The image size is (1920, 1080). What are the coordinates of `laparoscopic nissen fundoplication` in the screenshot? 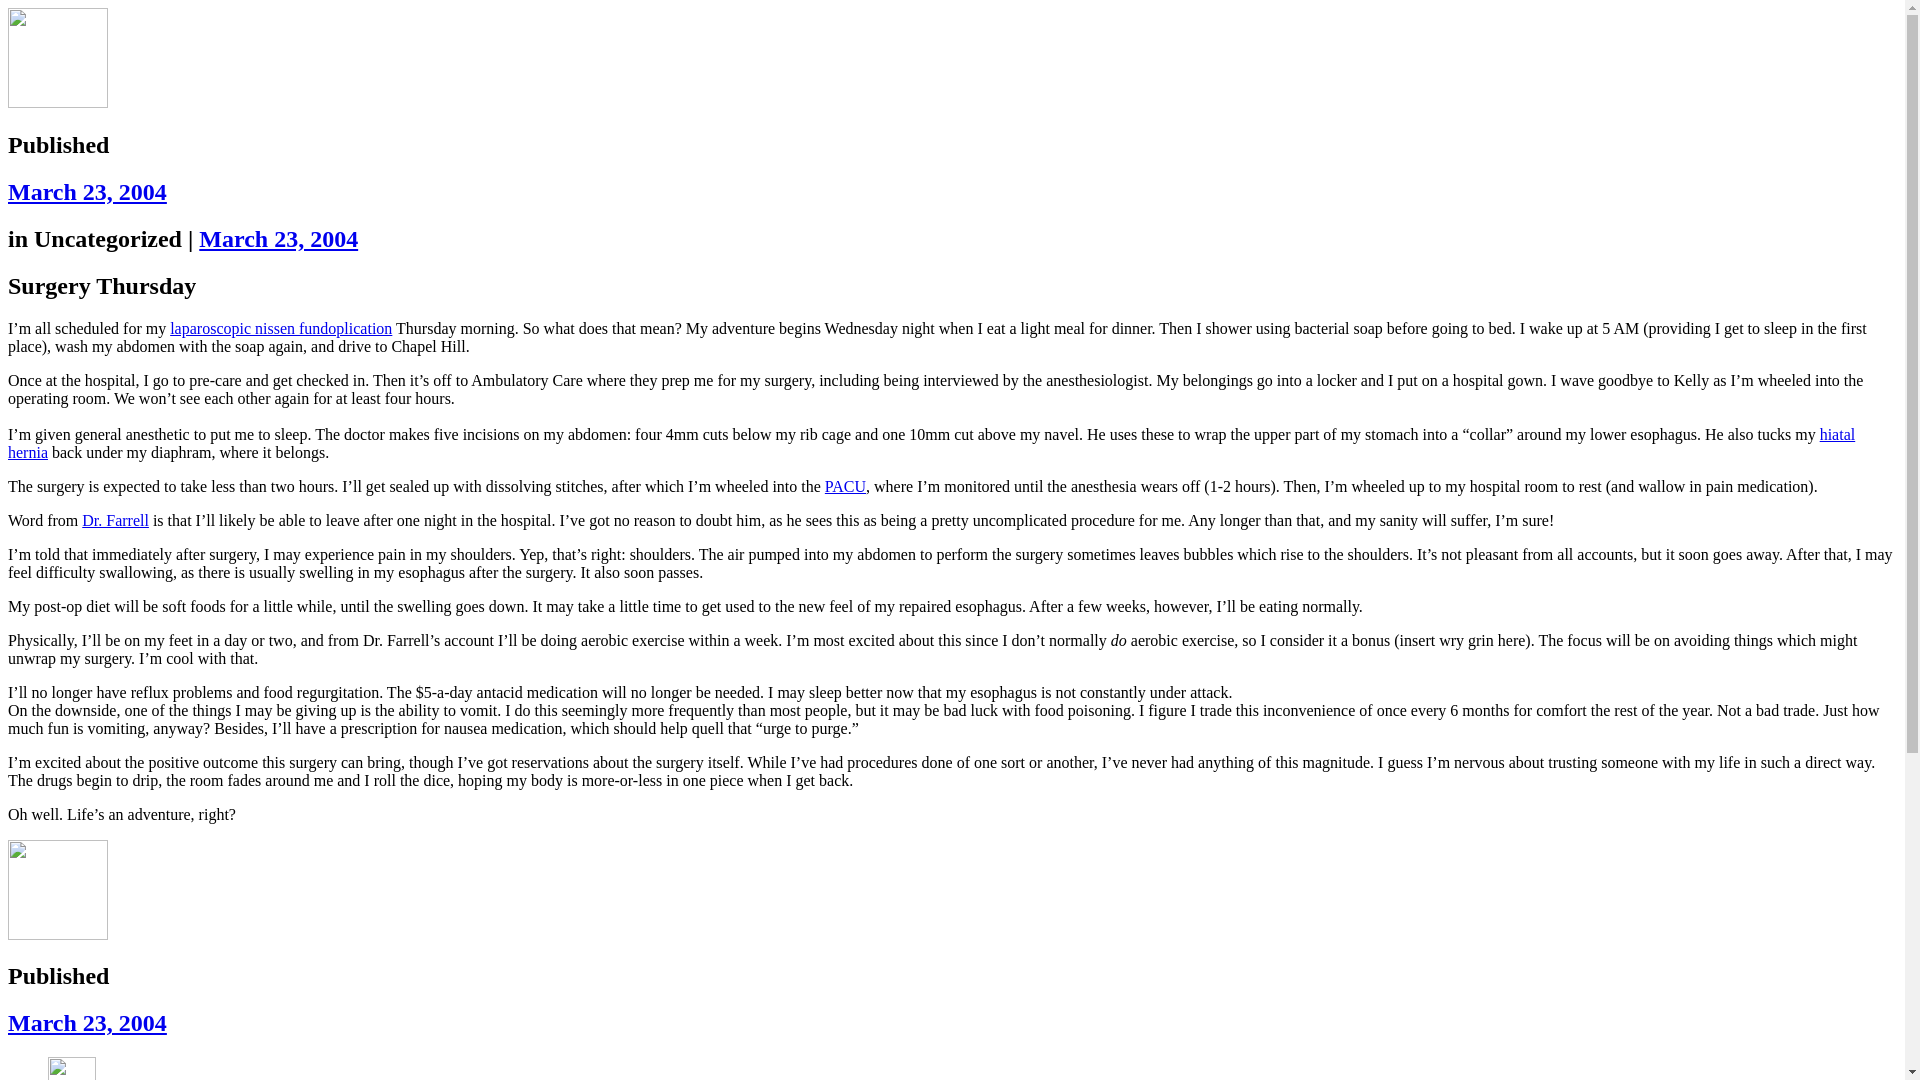 It's located at (280, 328).